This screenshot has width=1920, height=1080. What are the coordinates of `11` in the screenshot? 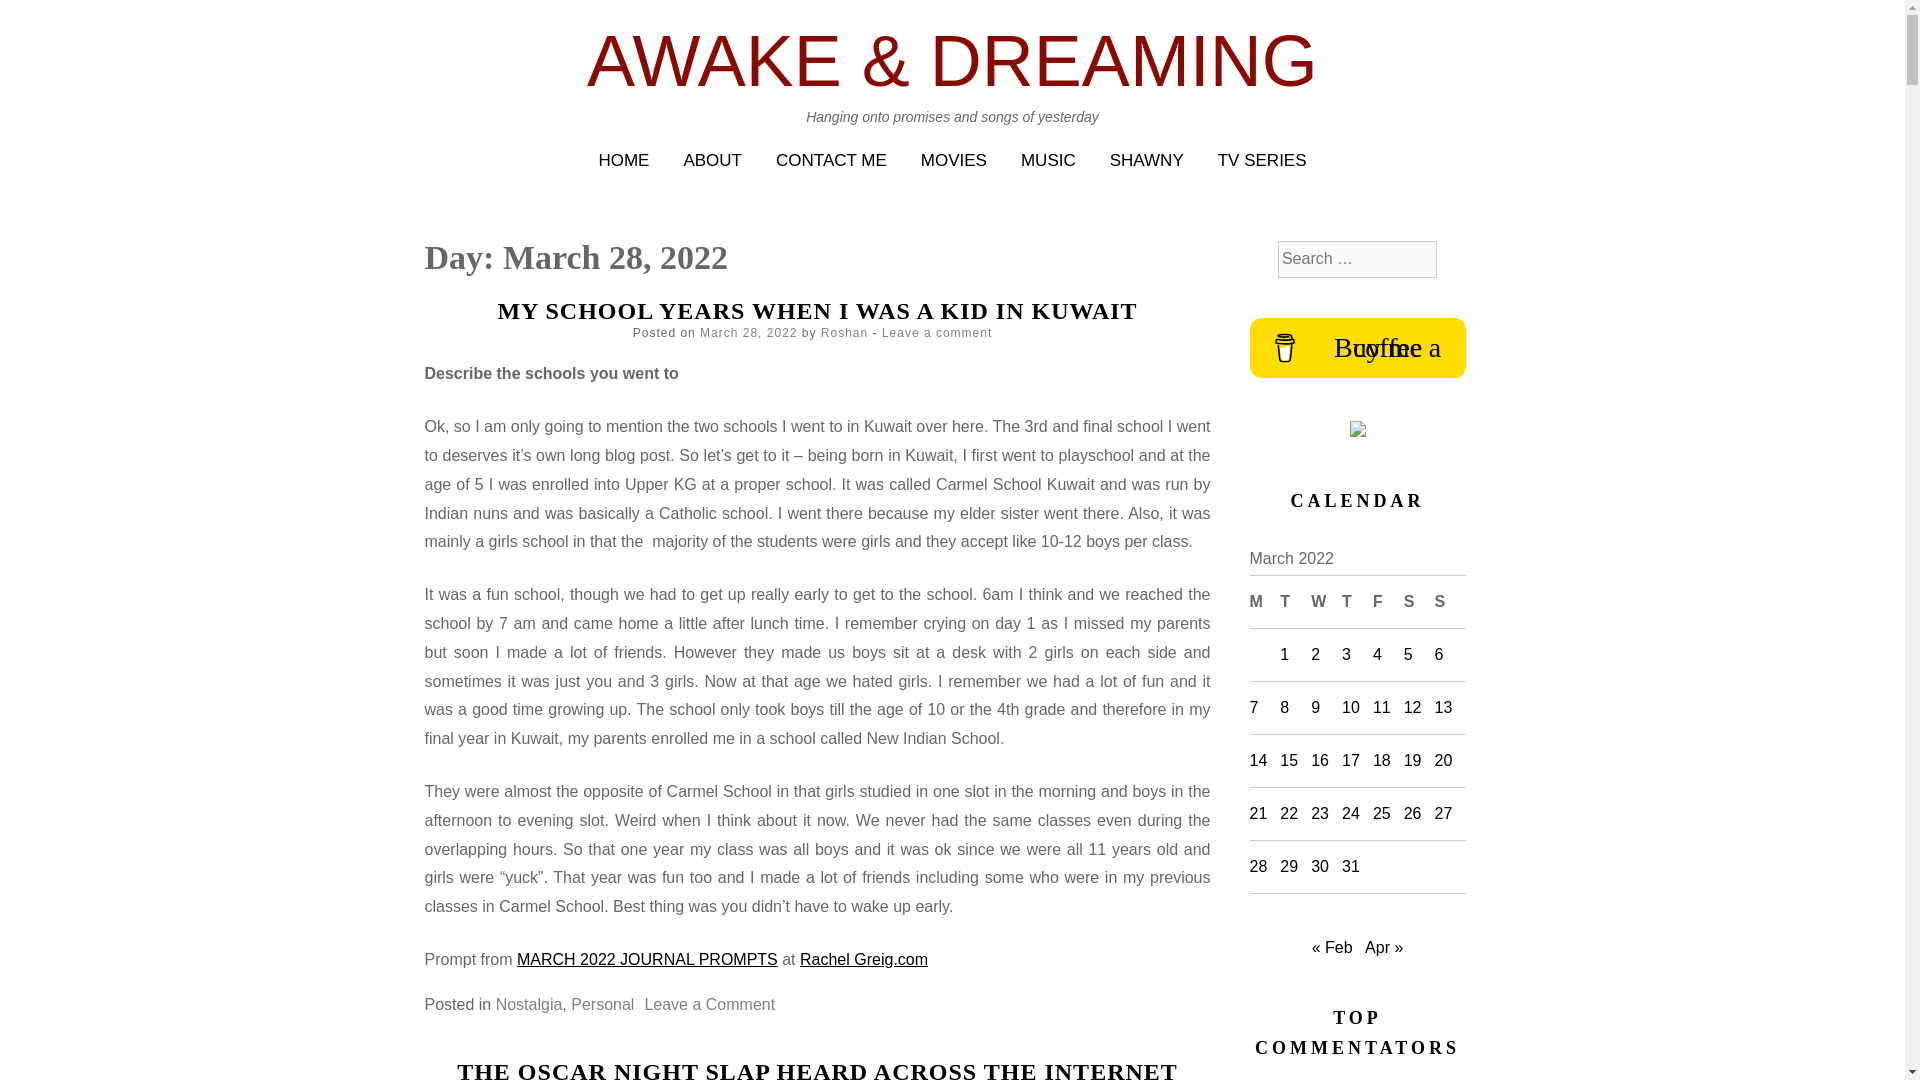 It's located at (1381, 707).